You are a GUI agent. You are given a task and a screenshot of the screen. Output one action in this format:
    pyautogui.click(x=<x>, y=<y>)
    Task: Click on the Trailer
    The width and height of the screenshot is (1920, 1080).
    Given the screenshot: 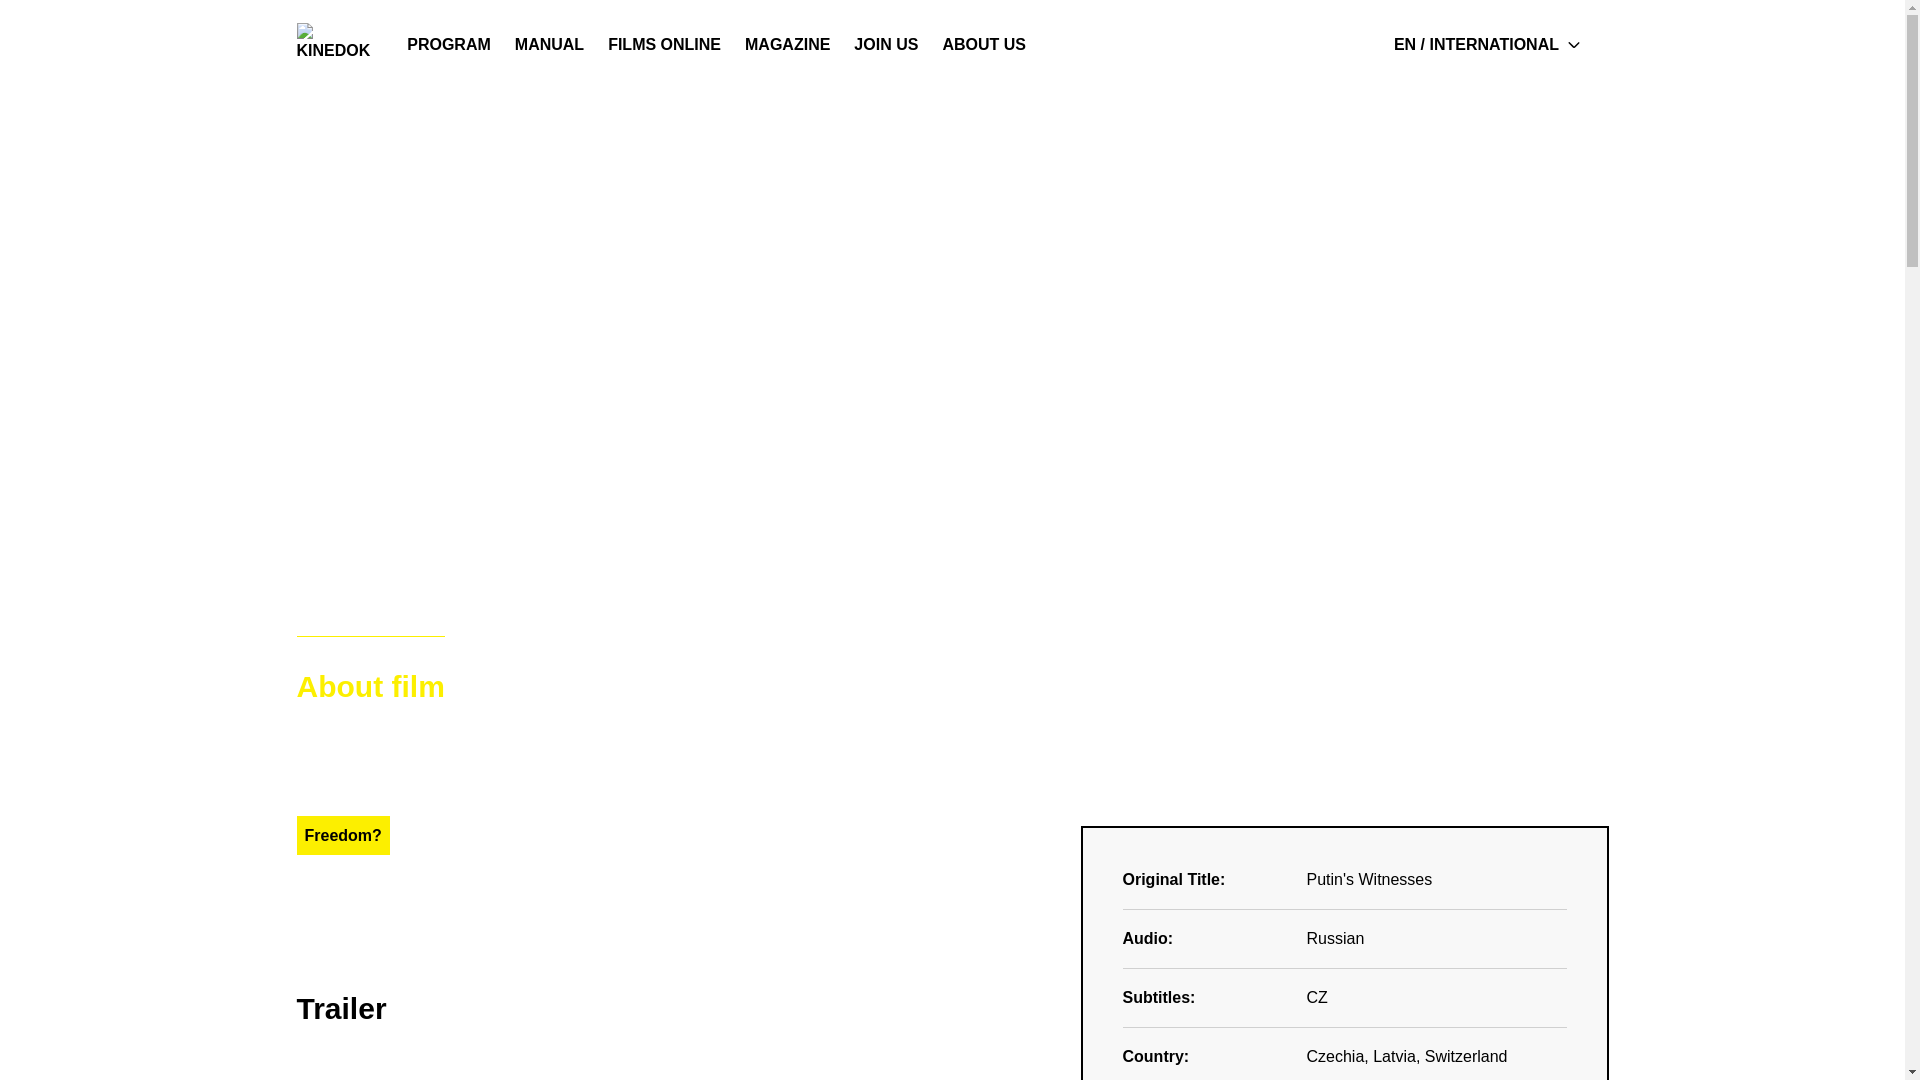 What is the action you would take?
    pyautogui.click(x=585, y=686)
    